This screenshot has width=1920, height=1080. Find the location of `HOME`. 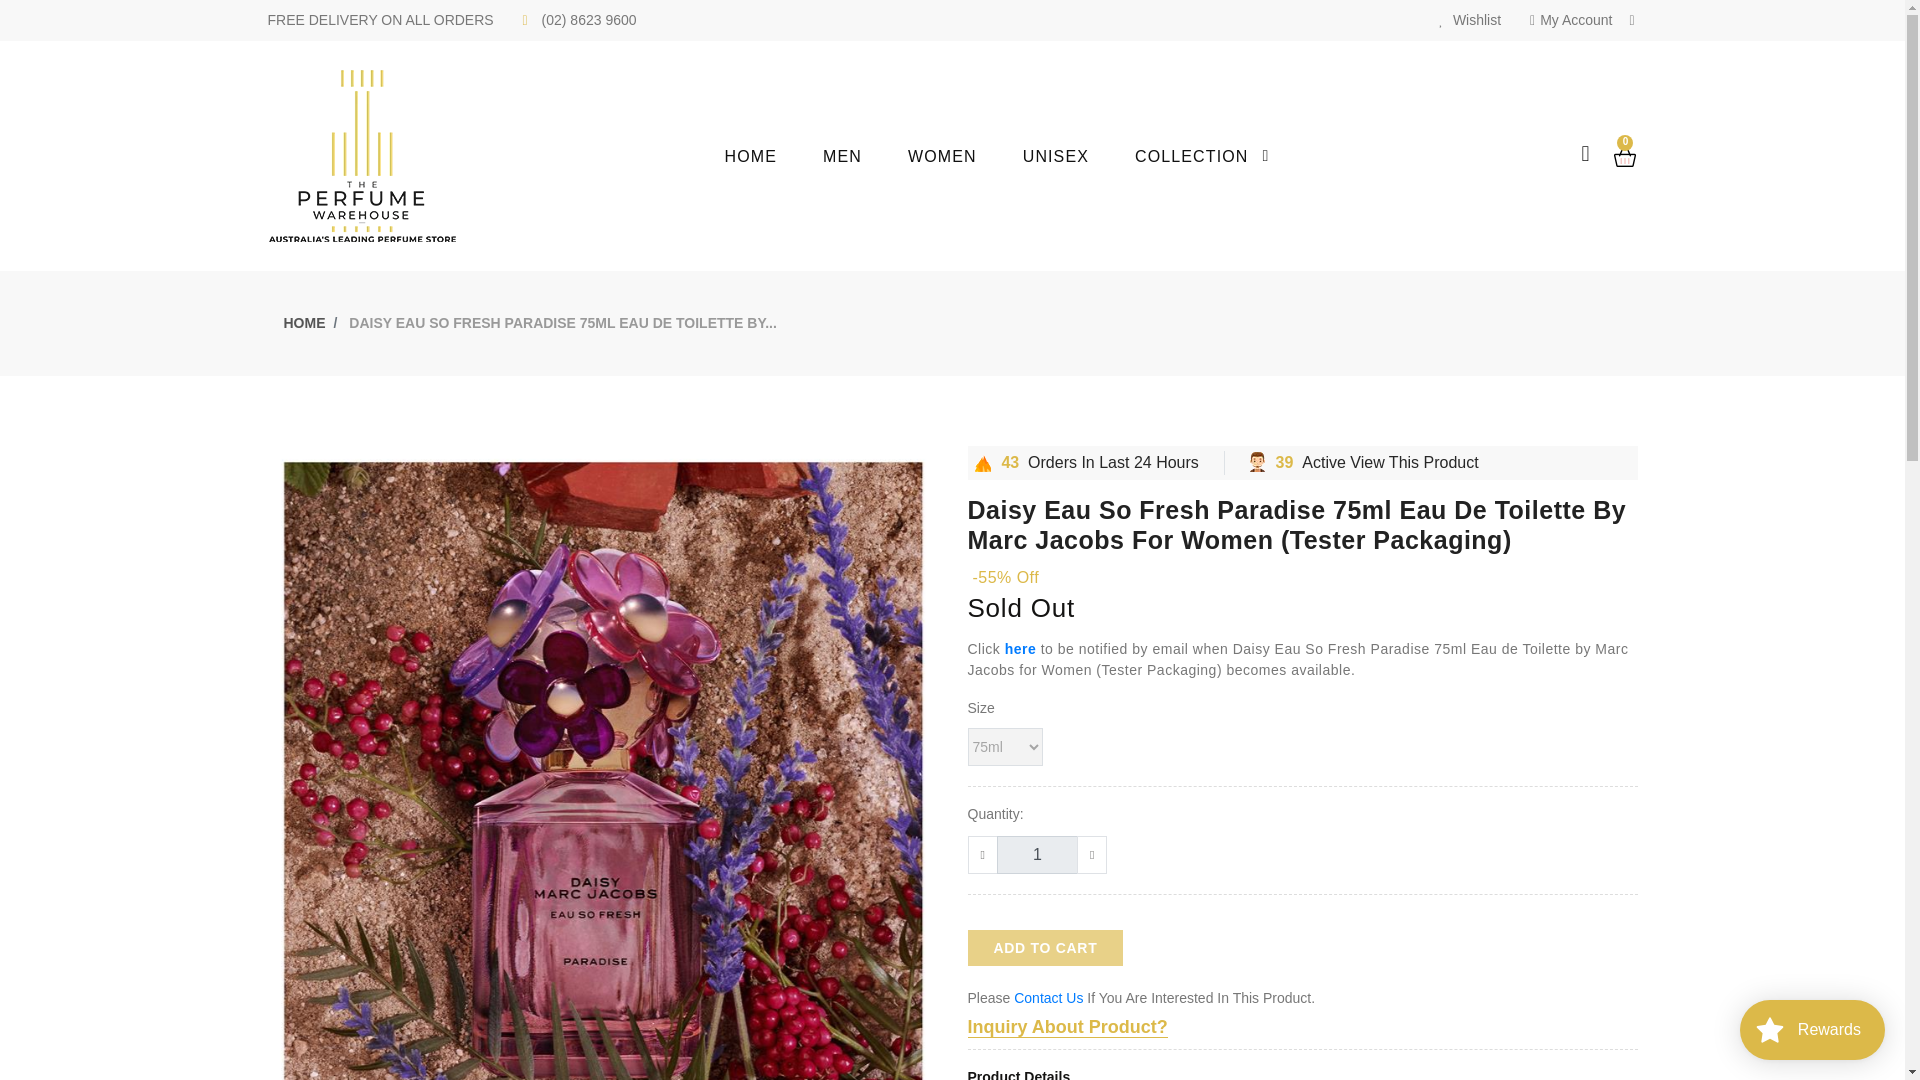

HOME is located at coordinates (774, 155).